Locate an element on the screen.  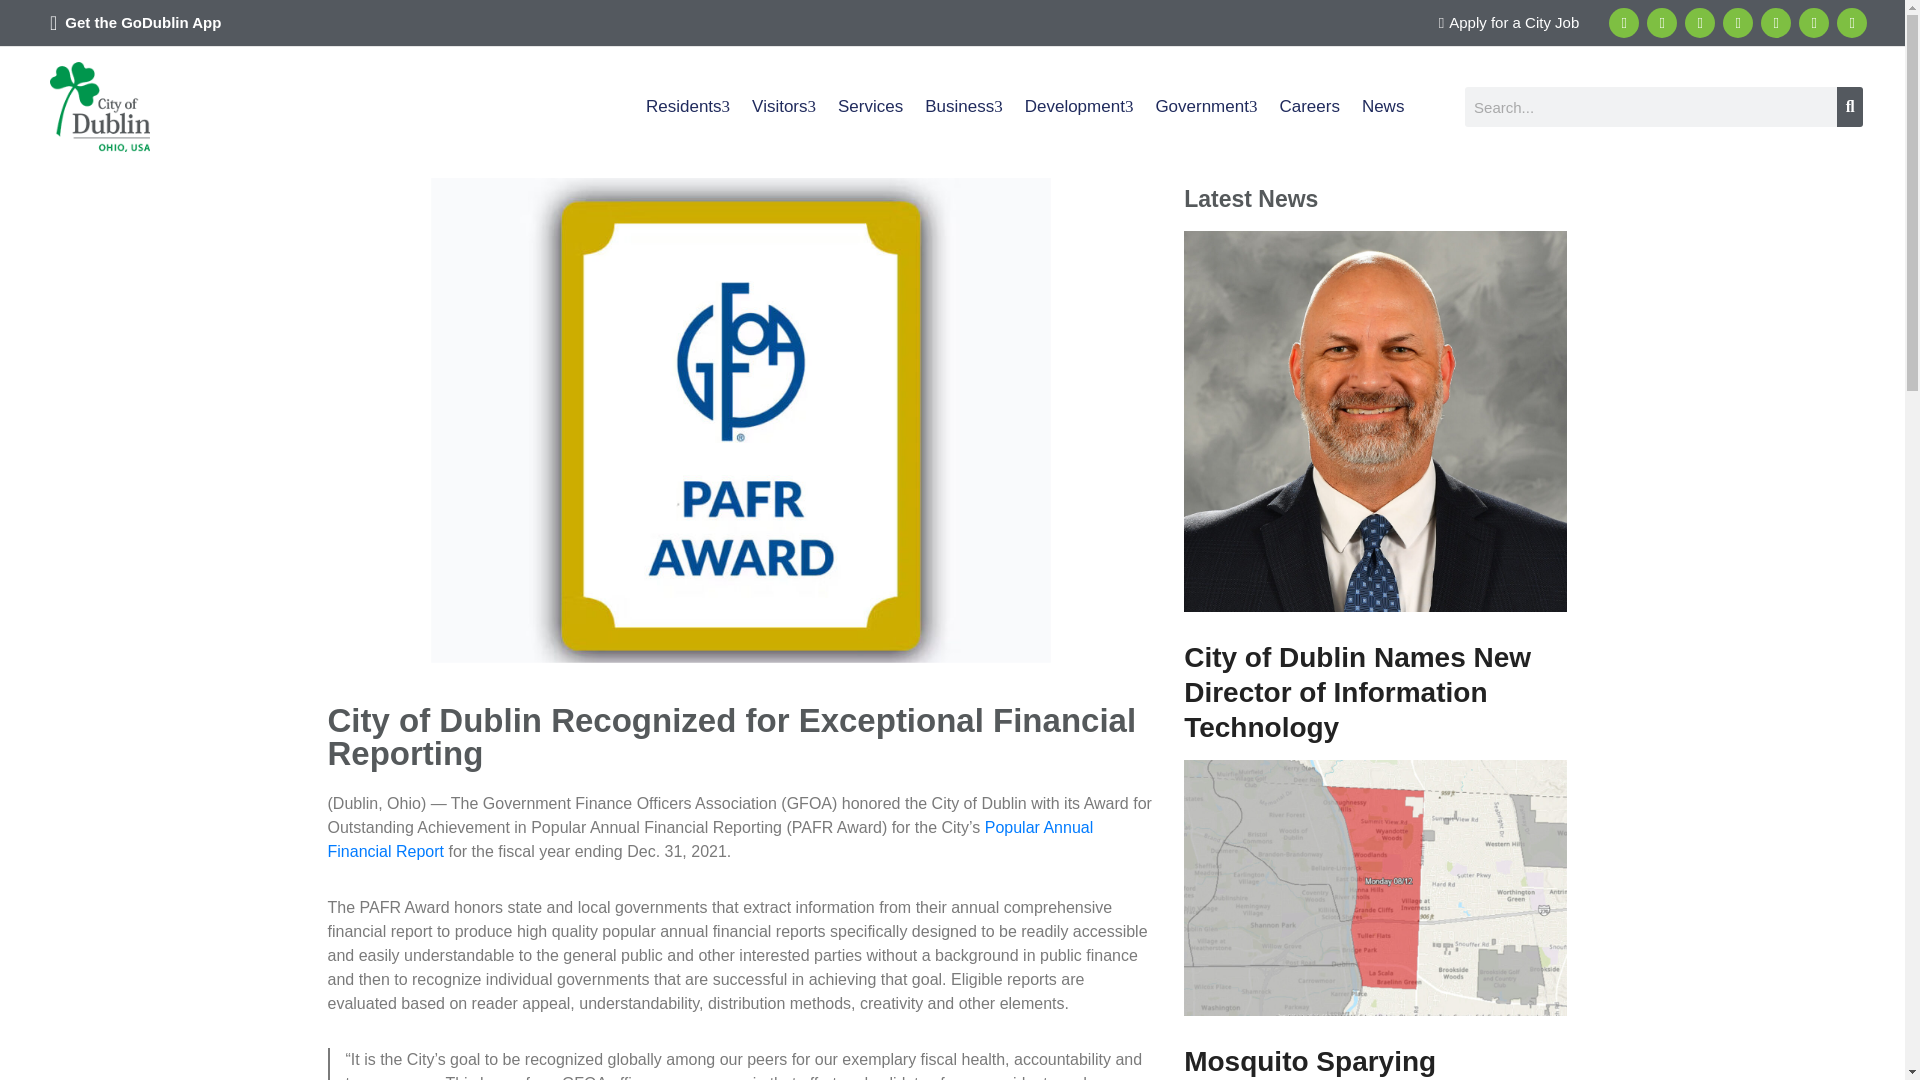
Apply for a City Job is located at coordinates (1509, 22).